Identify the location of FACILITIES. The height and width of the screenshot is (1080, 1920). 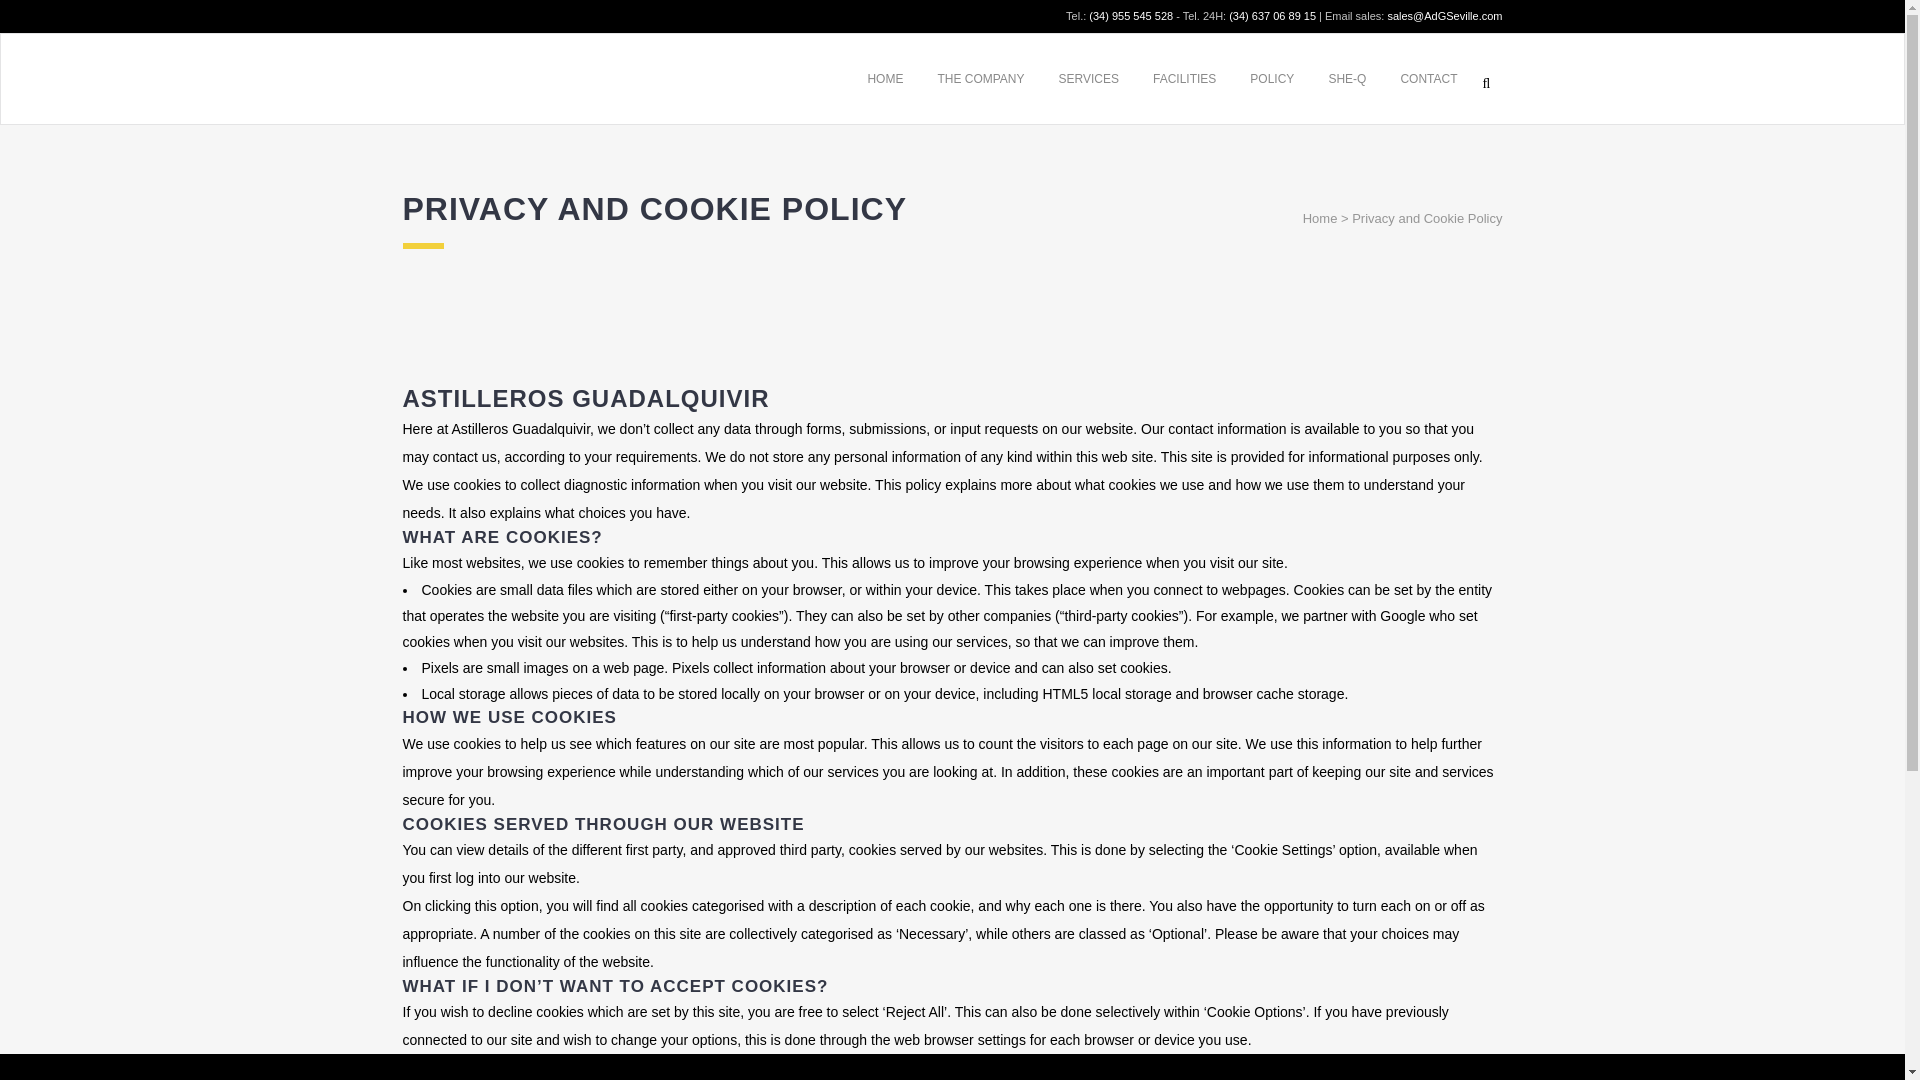
(1184, 78).